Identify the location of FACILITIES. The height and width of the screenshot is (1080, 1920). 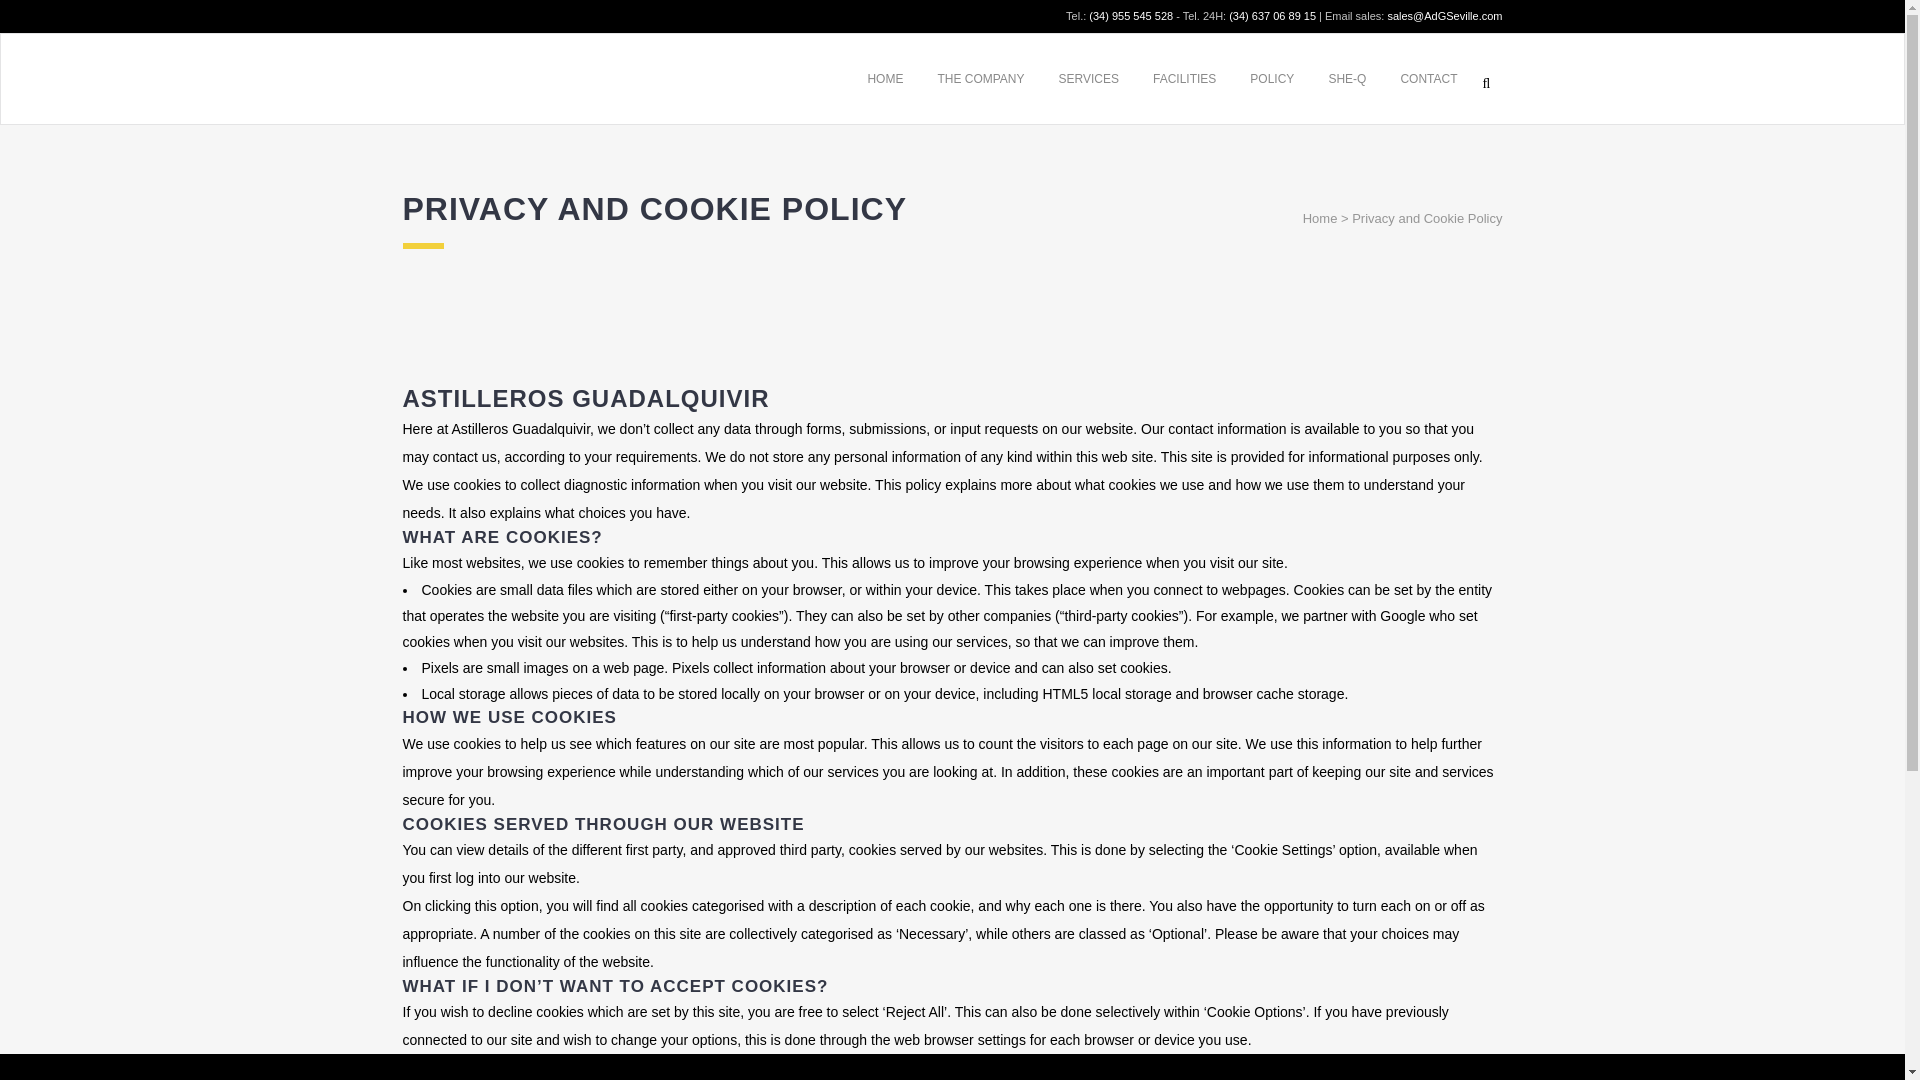
(1184, 78).